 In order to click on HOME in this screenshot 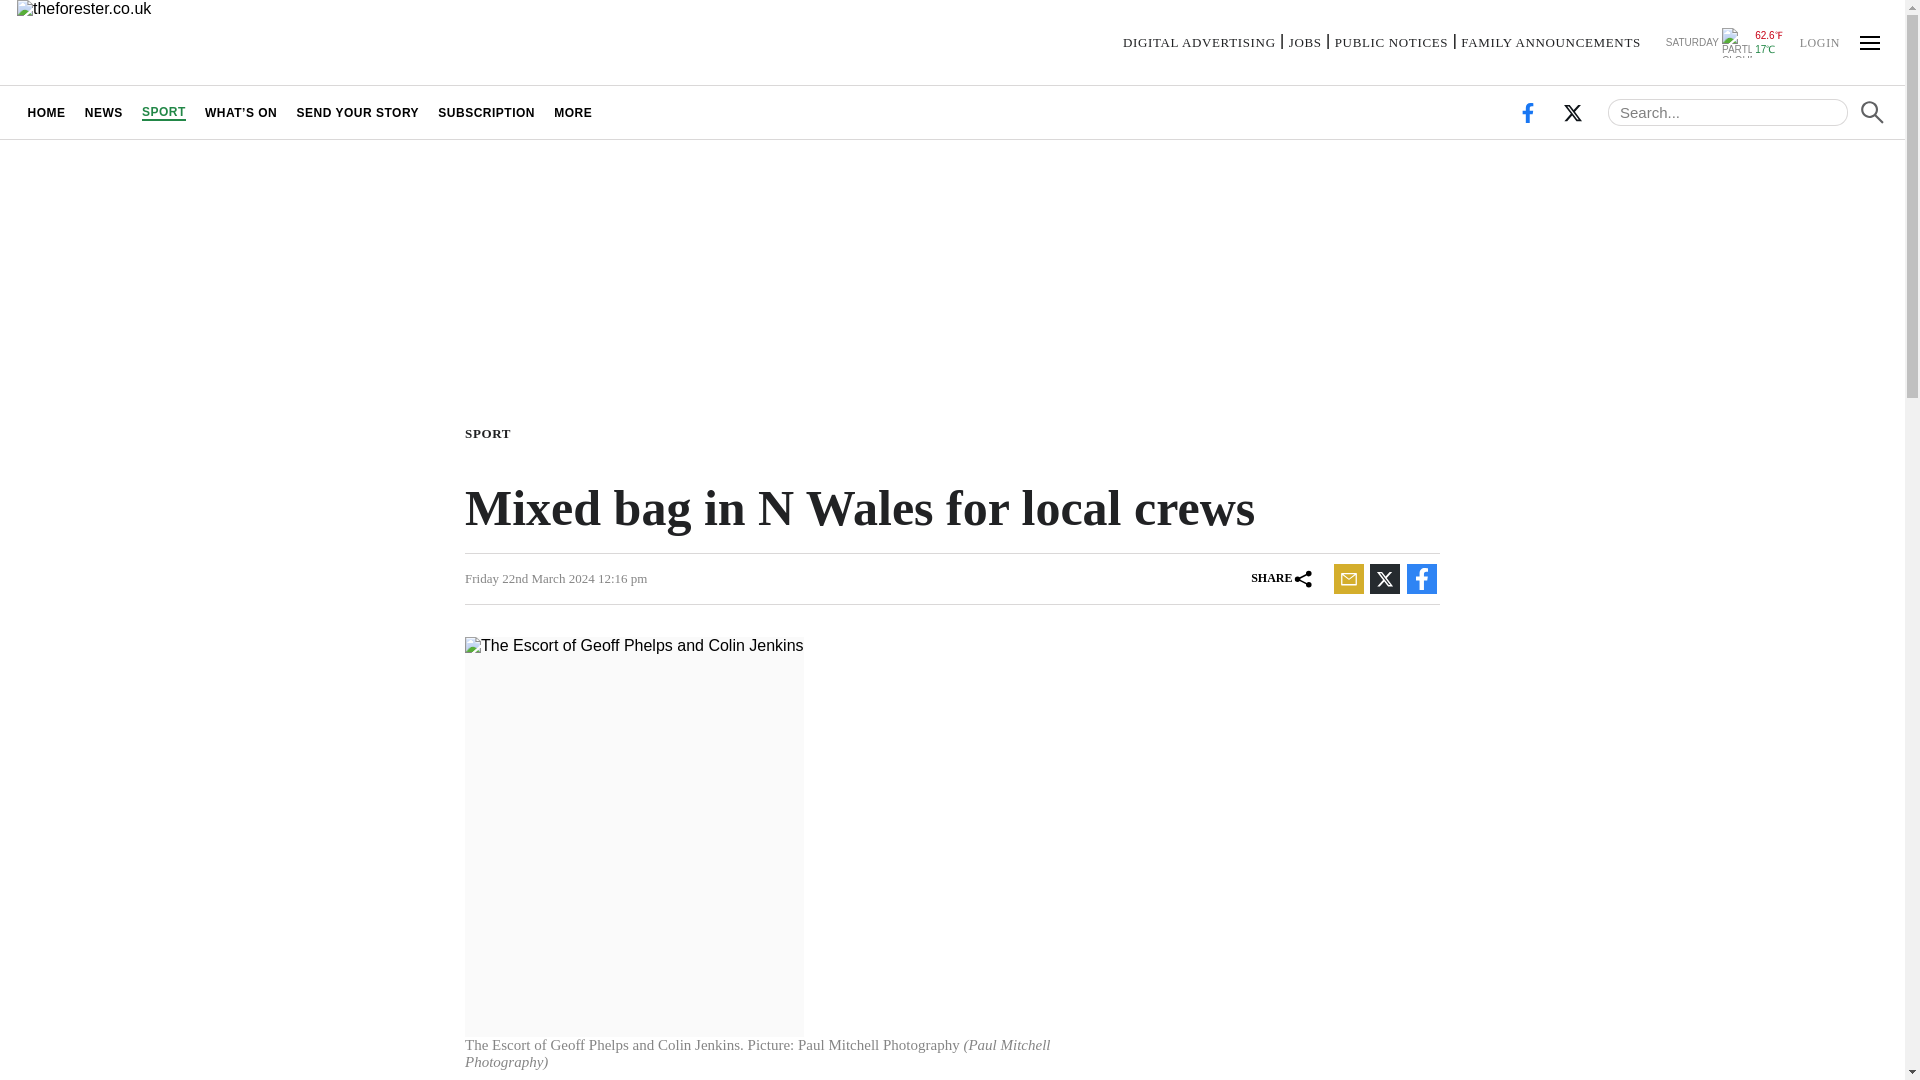, I will do `click(46, 112)`.